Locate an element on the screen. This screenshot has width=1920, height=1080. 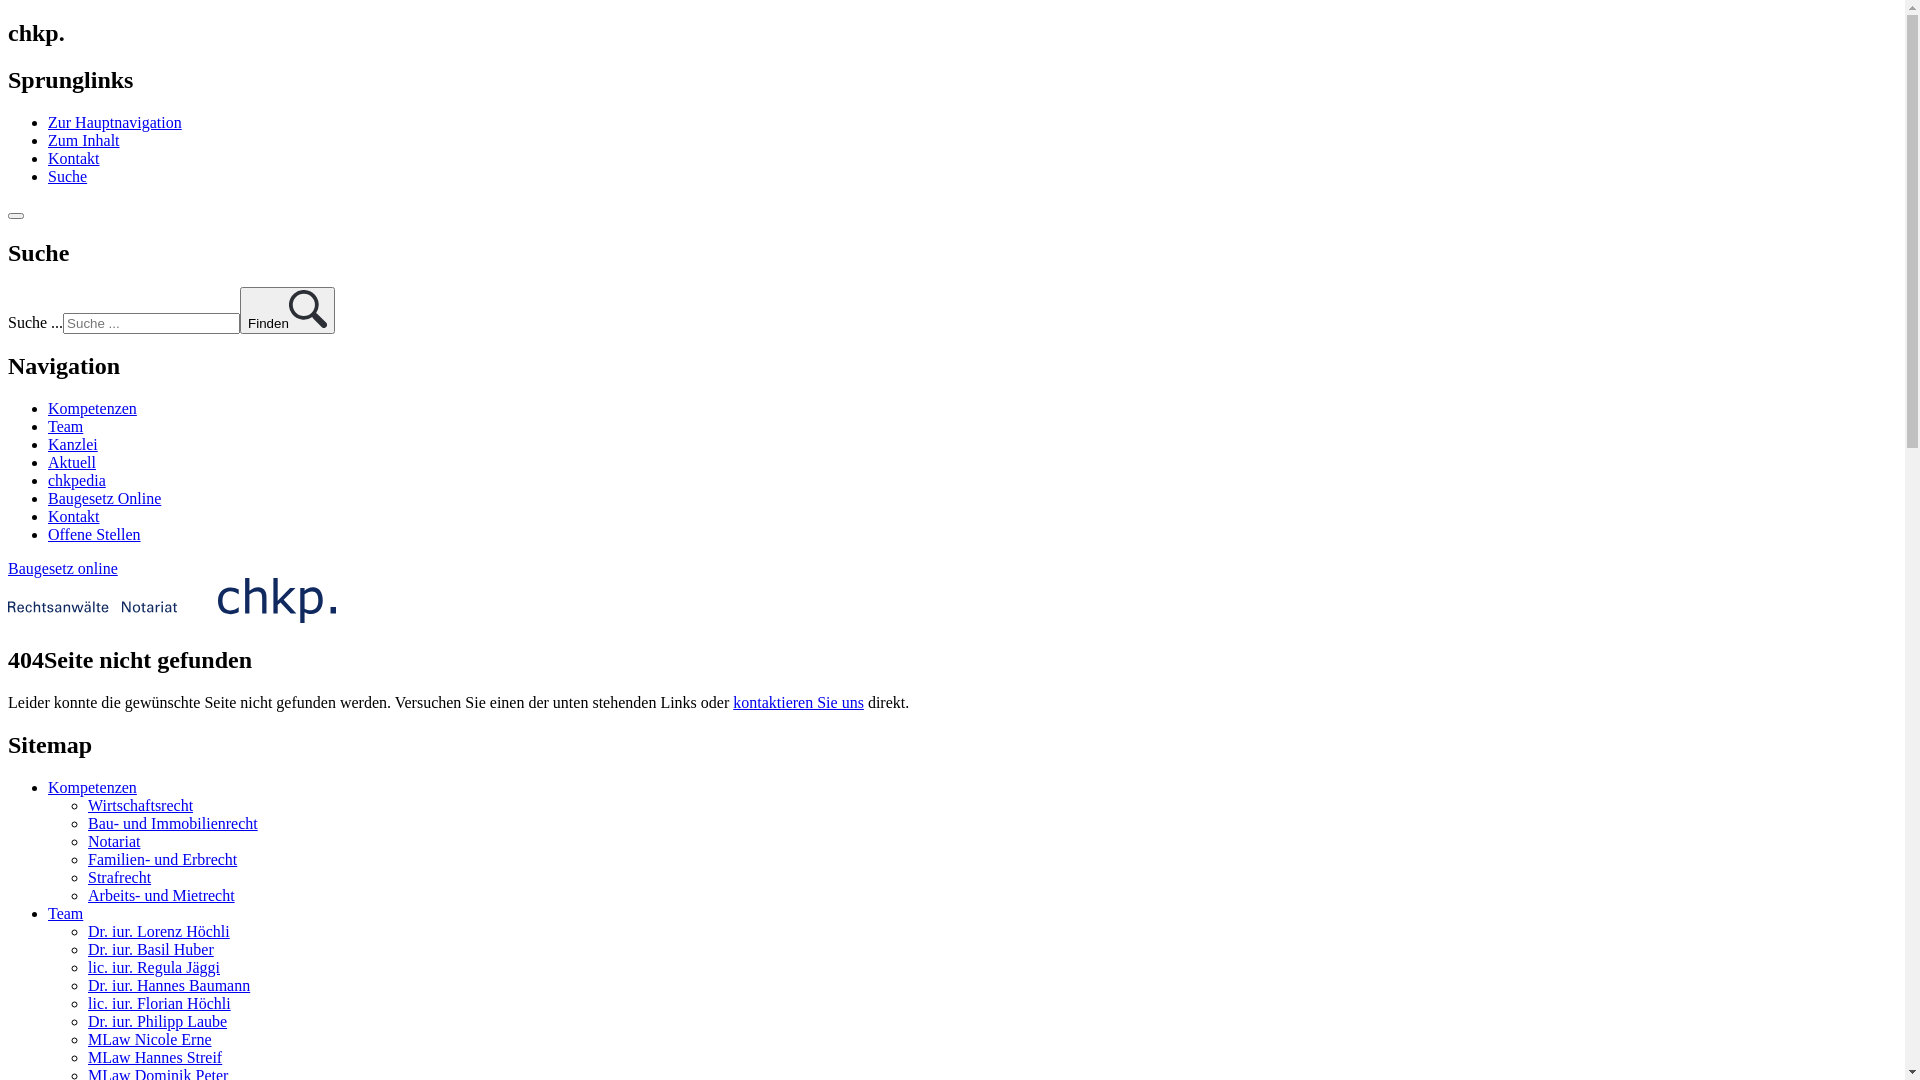
Zum Inhalt is located at coordinates (84, 140).